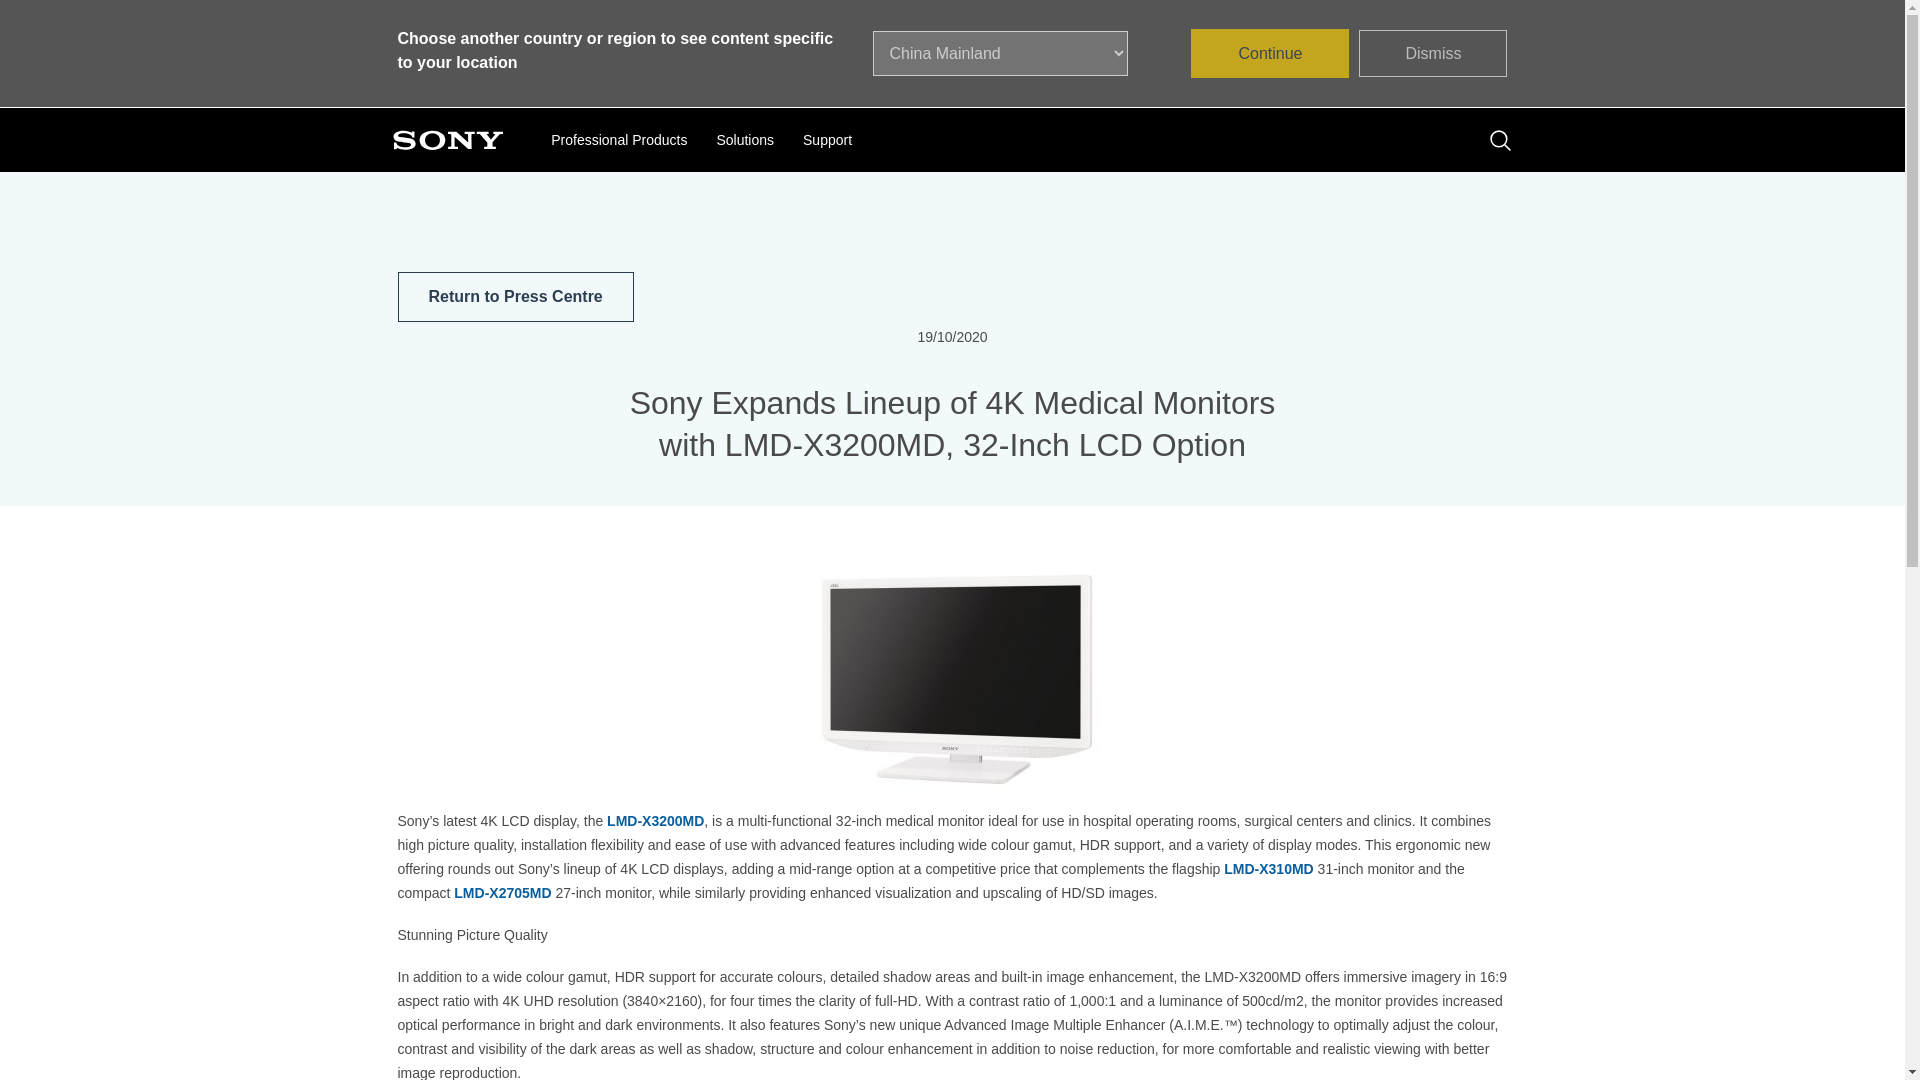 The image size is (1920, 1080). What do you see at coordinates (502, 892) in the screenshot?
I see `LMD-X2705MD` at bounding box center [502, 892].